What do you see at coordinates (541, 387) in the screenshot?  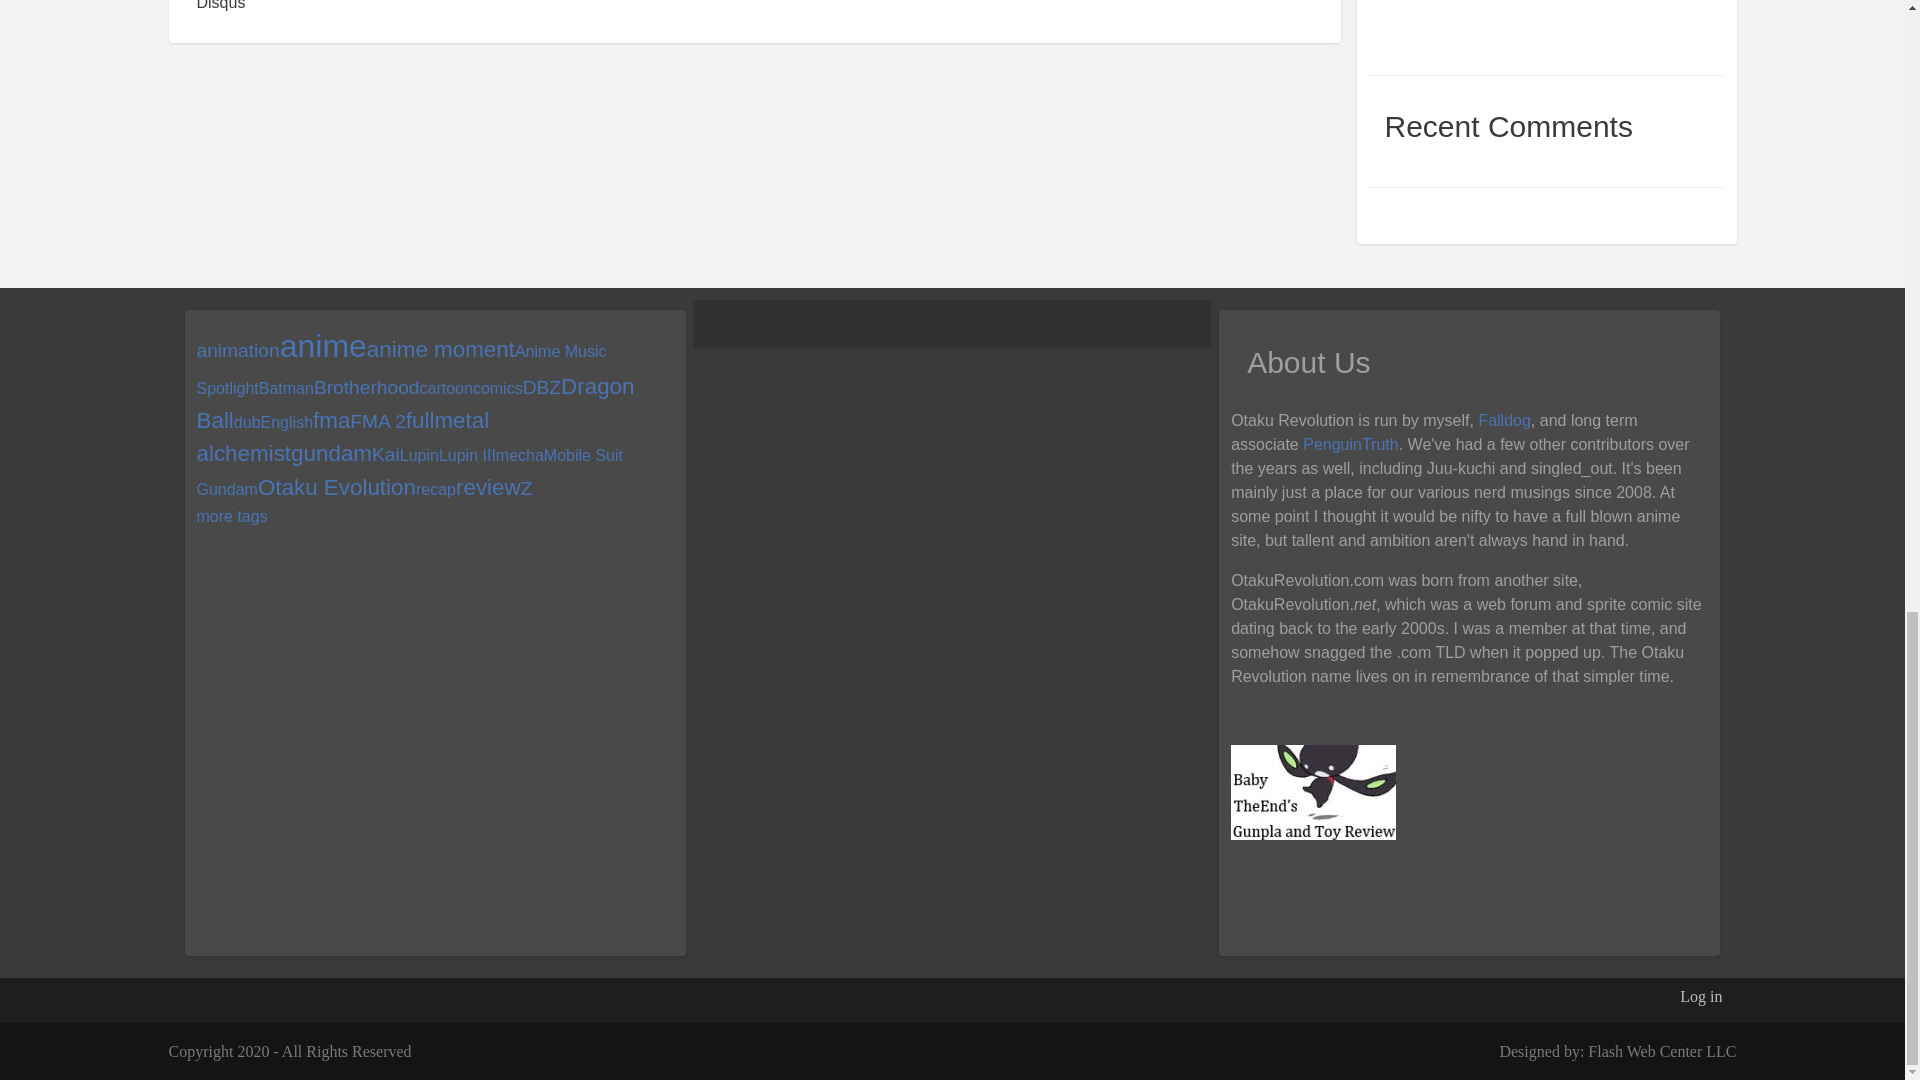 I see `DBZ` at bounding box center [541, 387].